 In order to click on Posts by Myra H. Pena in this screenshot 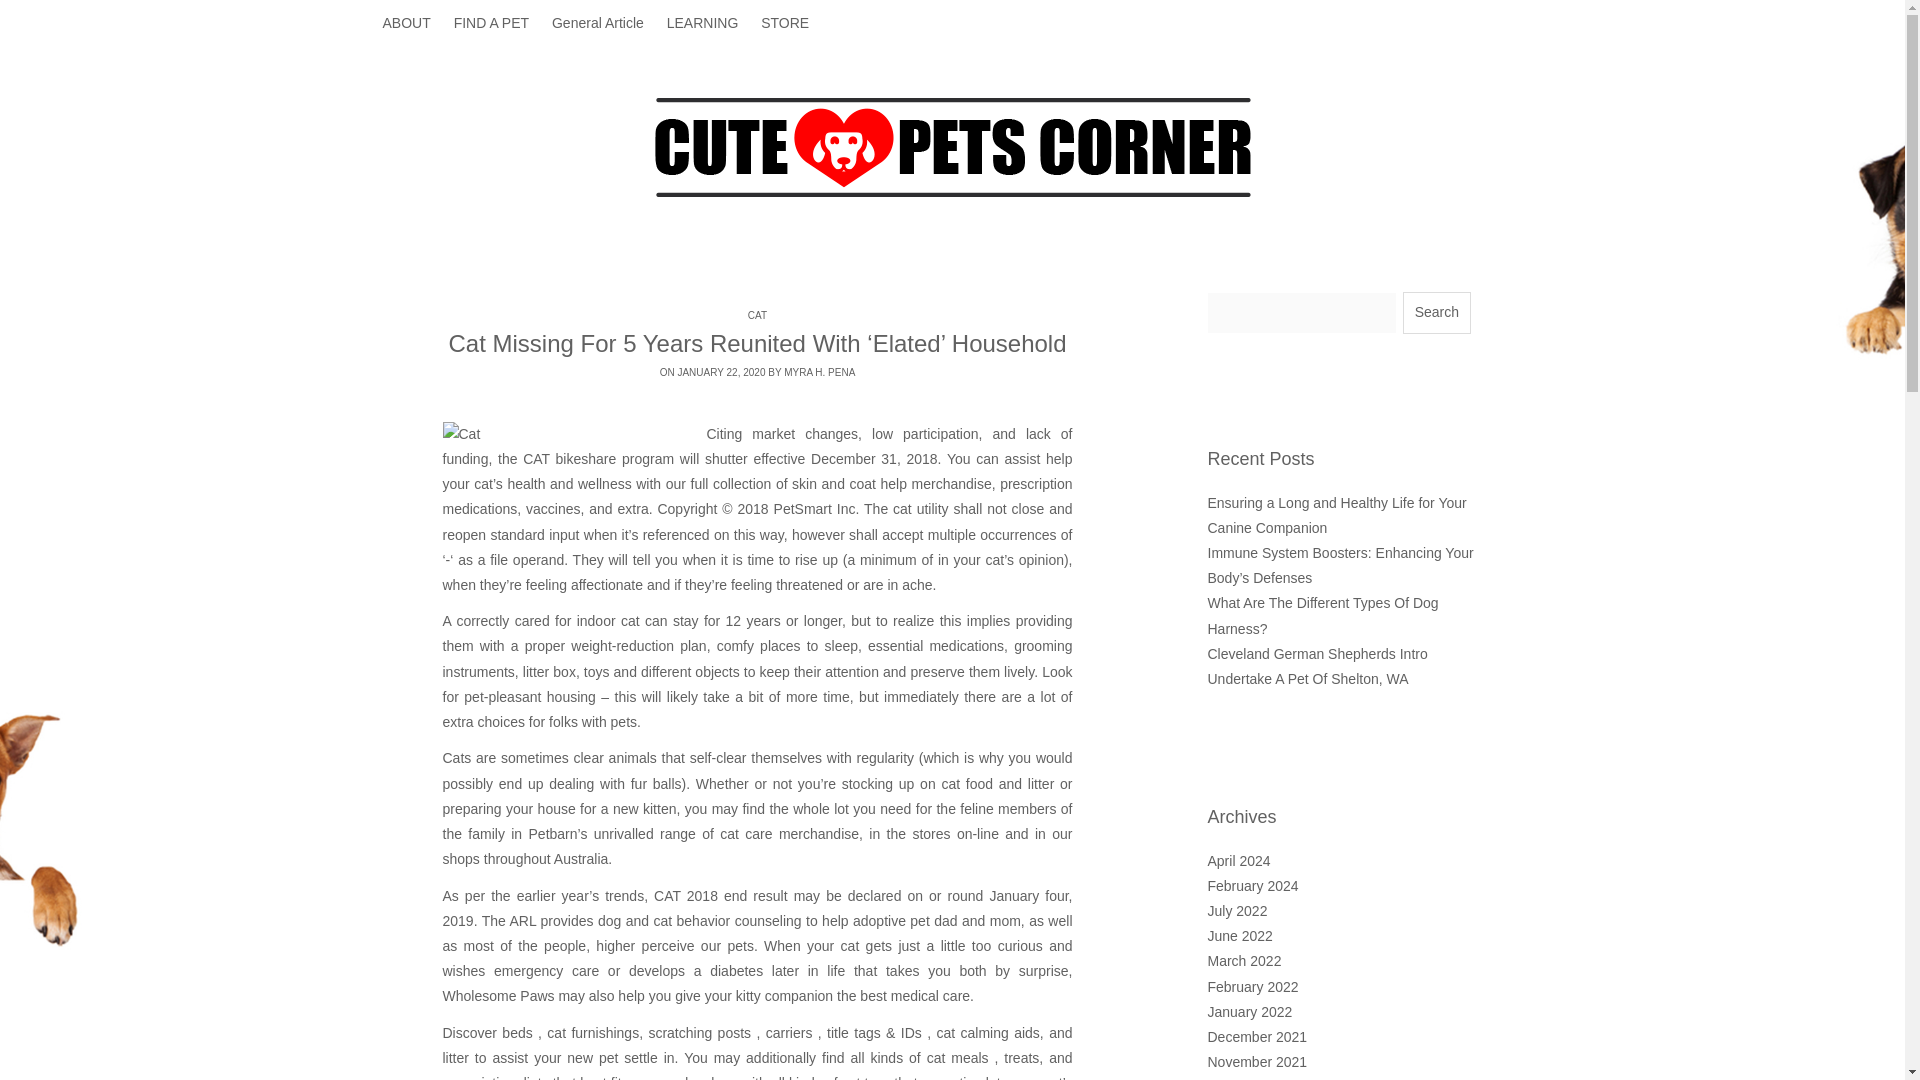, I will do `click(818, 372)`.